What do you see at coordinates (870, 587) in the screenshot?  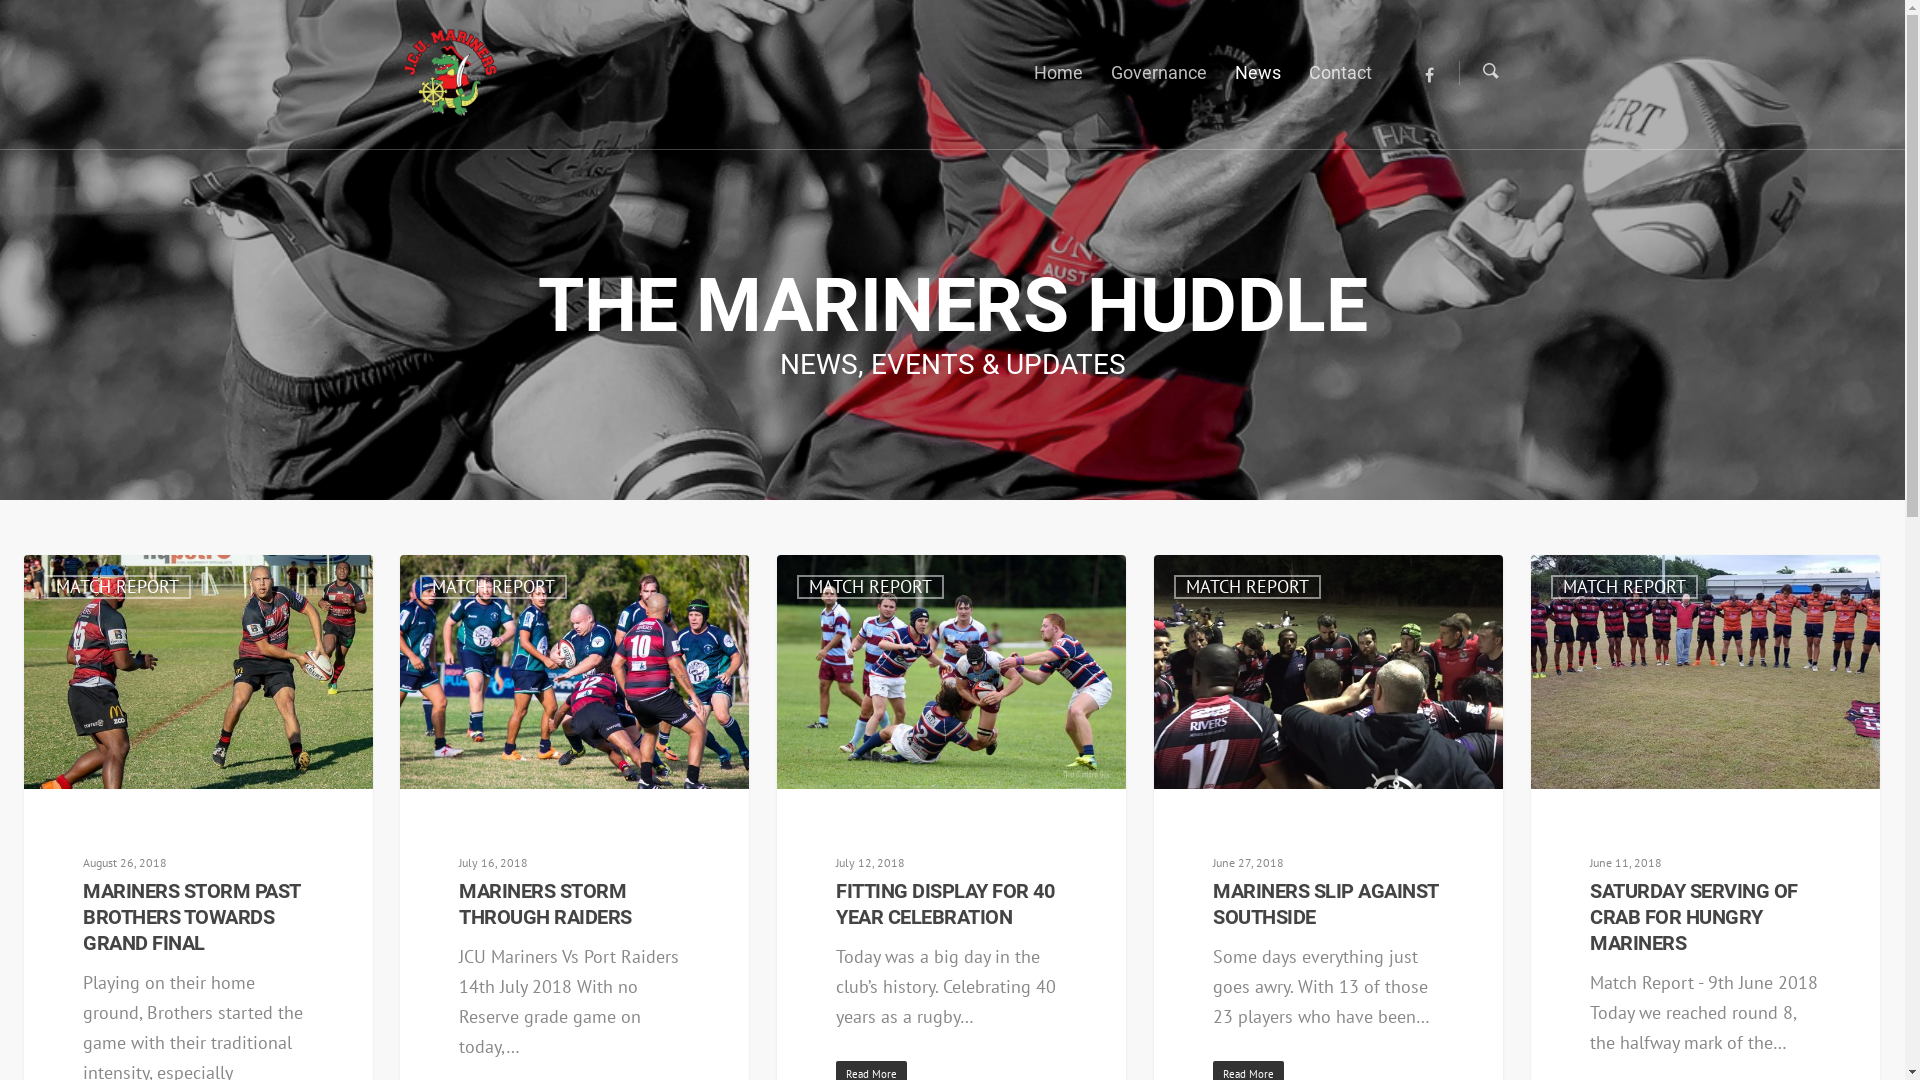 I see `MATCH REPORT` at bounding box center [870, 587].